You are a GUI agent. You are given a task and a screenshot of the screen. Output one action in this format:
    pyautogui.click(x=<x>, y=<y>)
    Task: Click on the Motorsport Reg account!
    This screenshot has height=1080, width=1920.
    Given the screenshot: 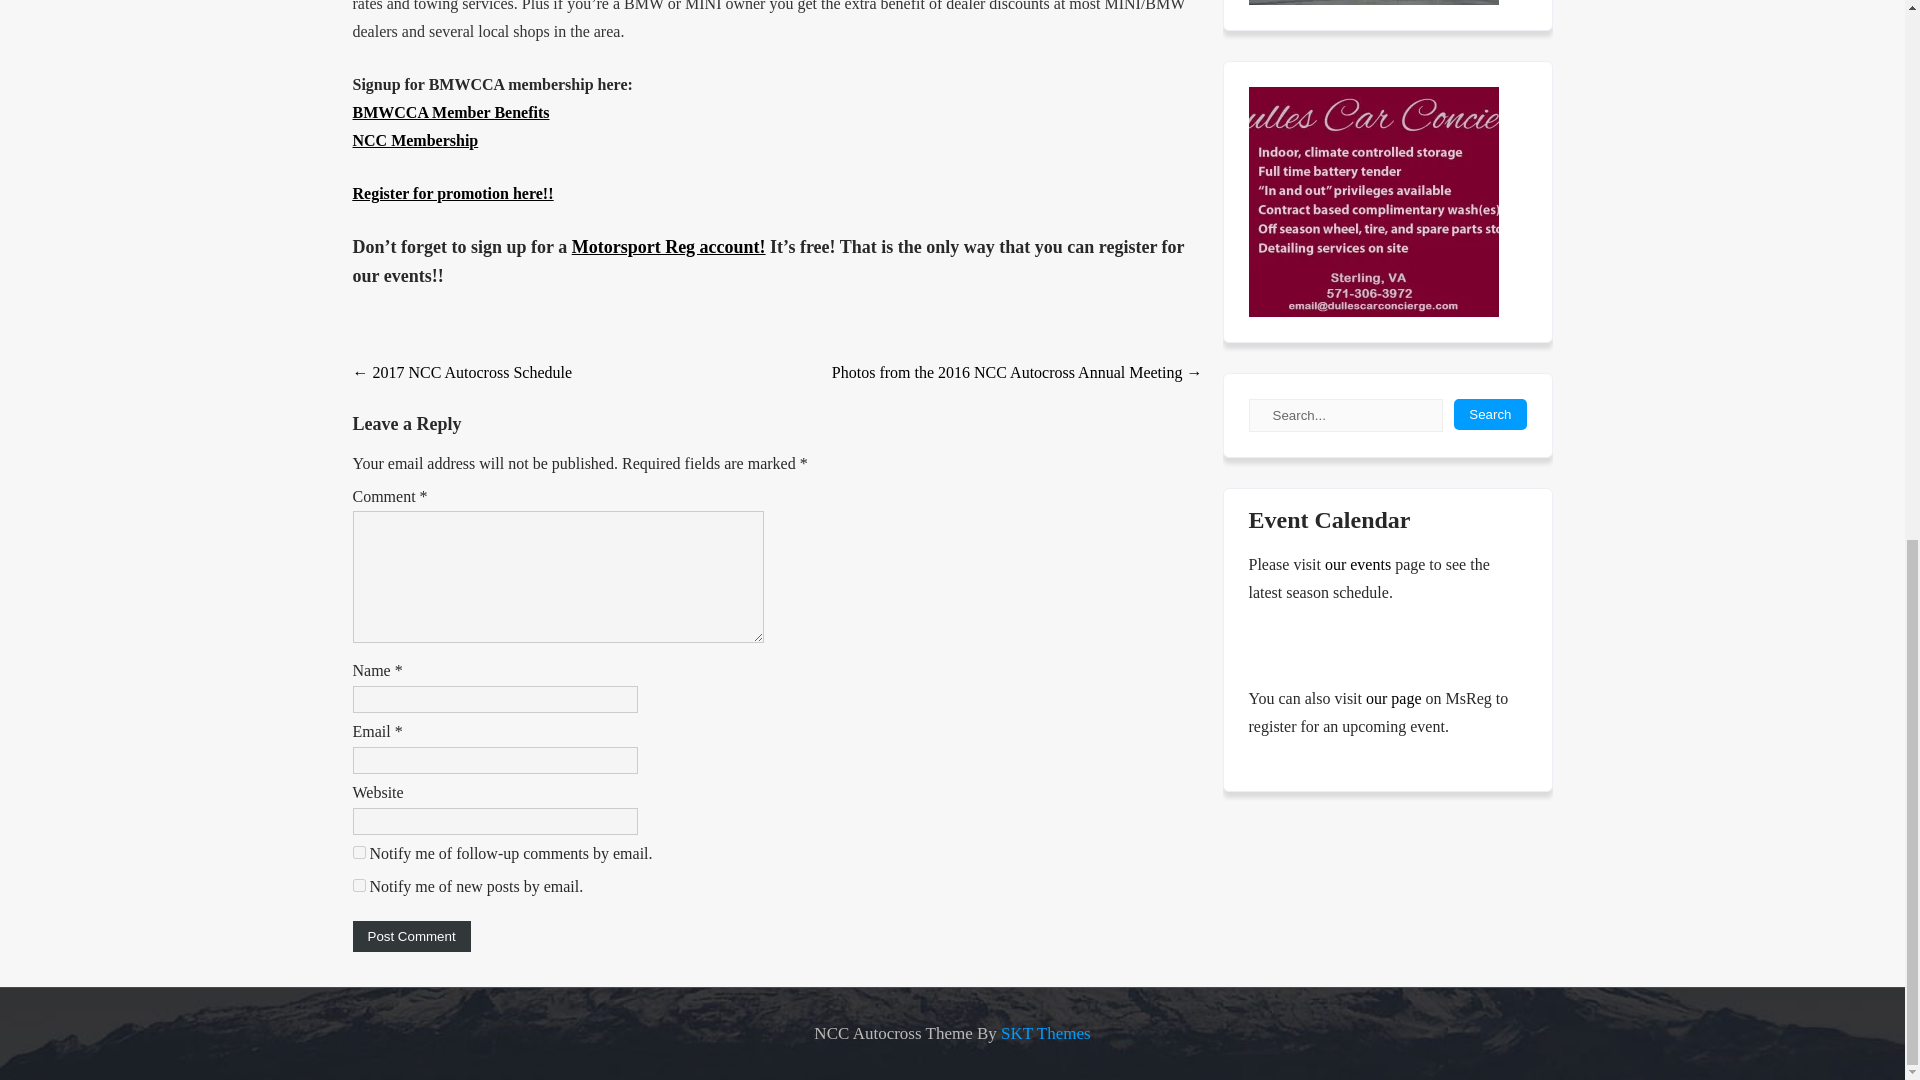 What is the action you would take?
    pyautogui.click(x=669, y=246)
    